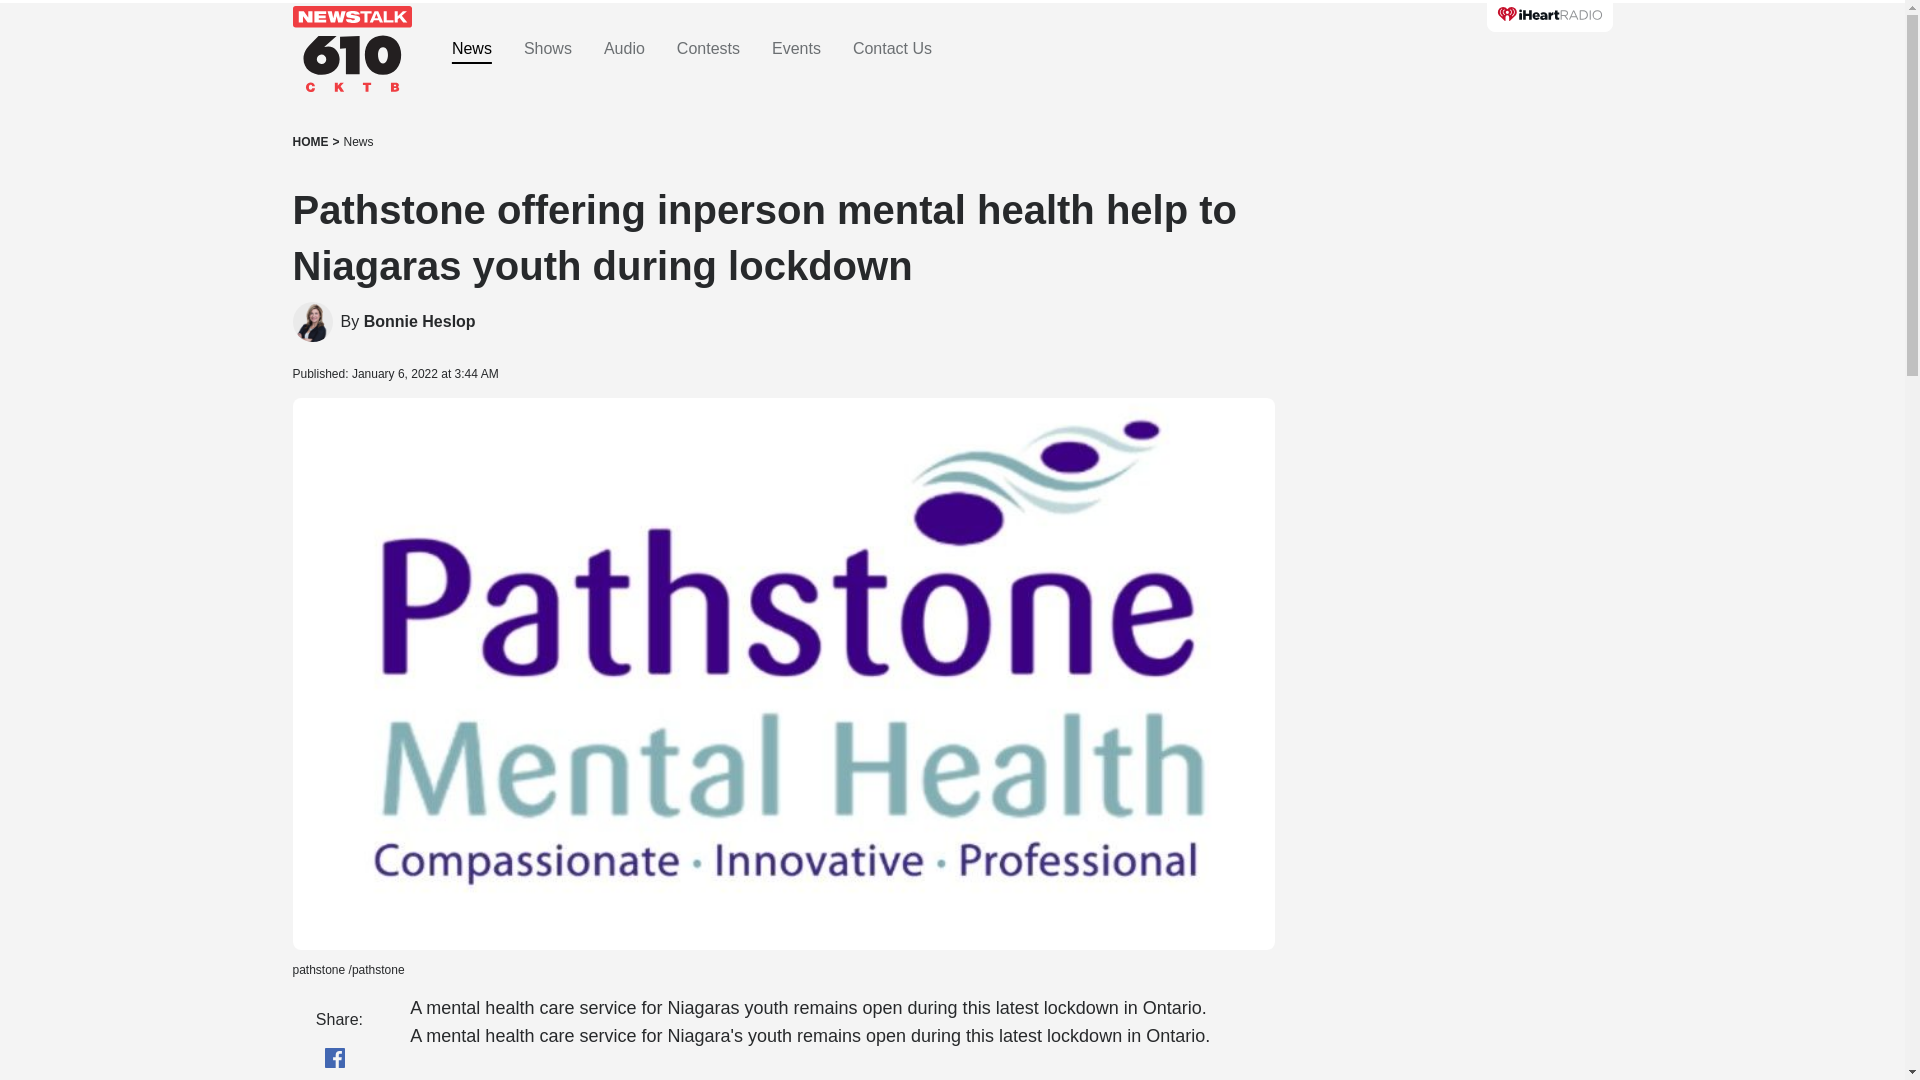 The image size is (1920, 1080). Describe the element at coordinates (420, 322) in the screenshot. I see `Bonnie  Heslop` at that location.